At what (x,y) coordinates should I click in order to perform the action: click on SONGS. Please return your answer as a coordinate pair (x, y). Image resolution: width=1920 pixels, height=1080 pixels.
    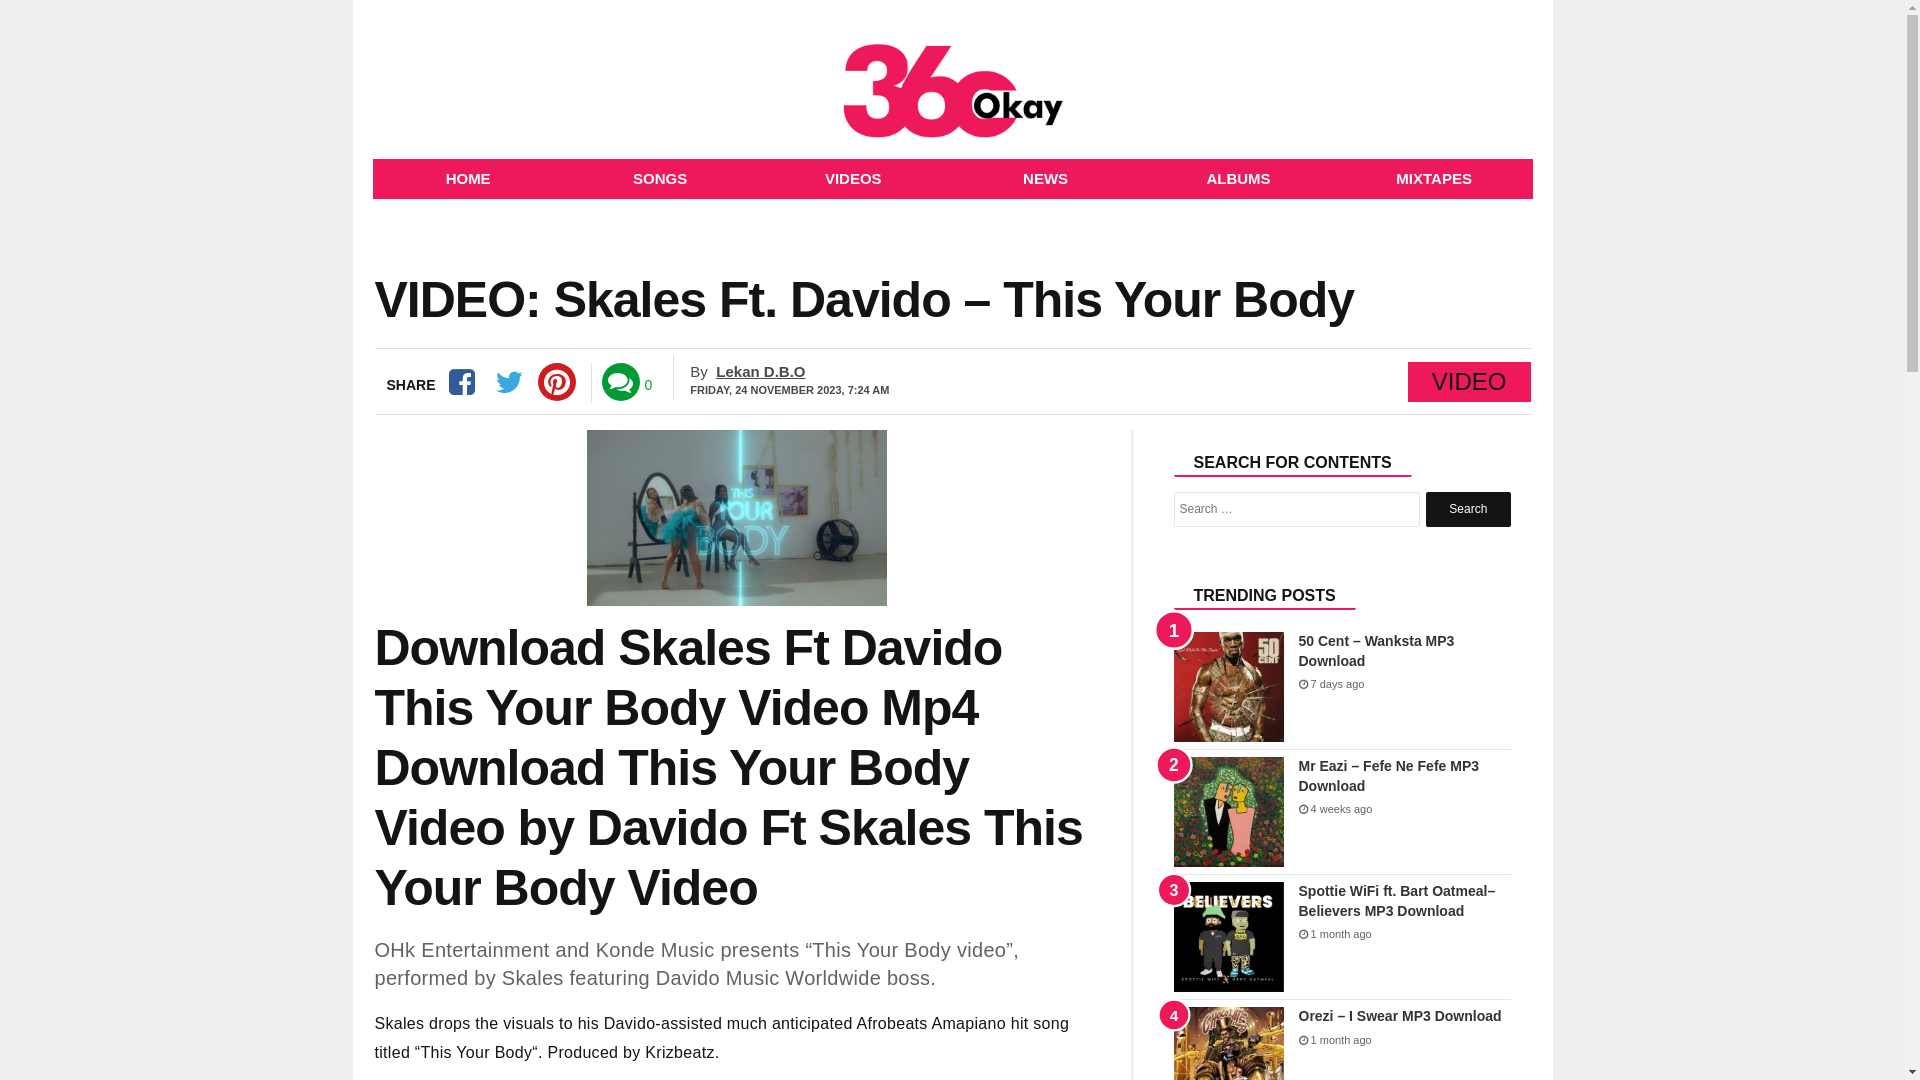
    Looking at the image, I should click on (660, 179).